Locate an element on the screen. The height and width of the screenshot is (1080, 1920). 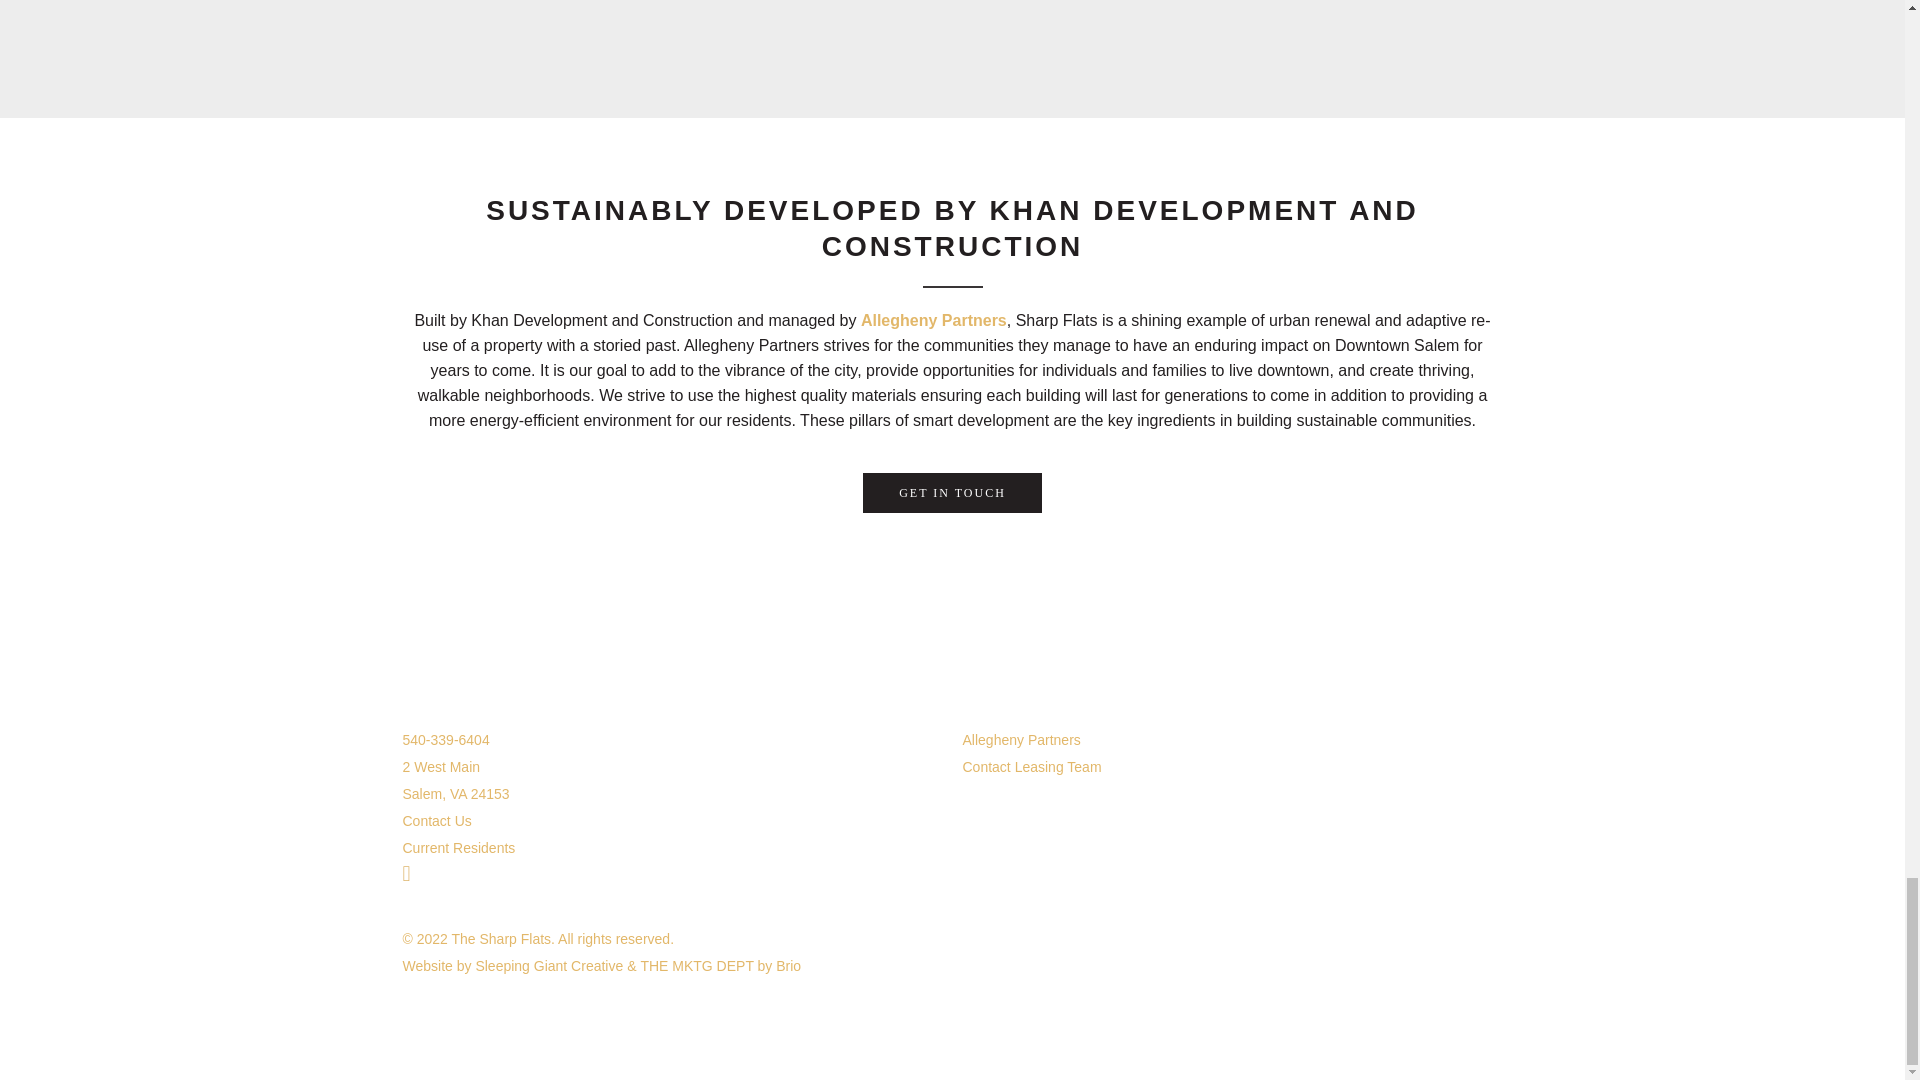
Sleeping Giant Creative is located at coordinates (548, 966).